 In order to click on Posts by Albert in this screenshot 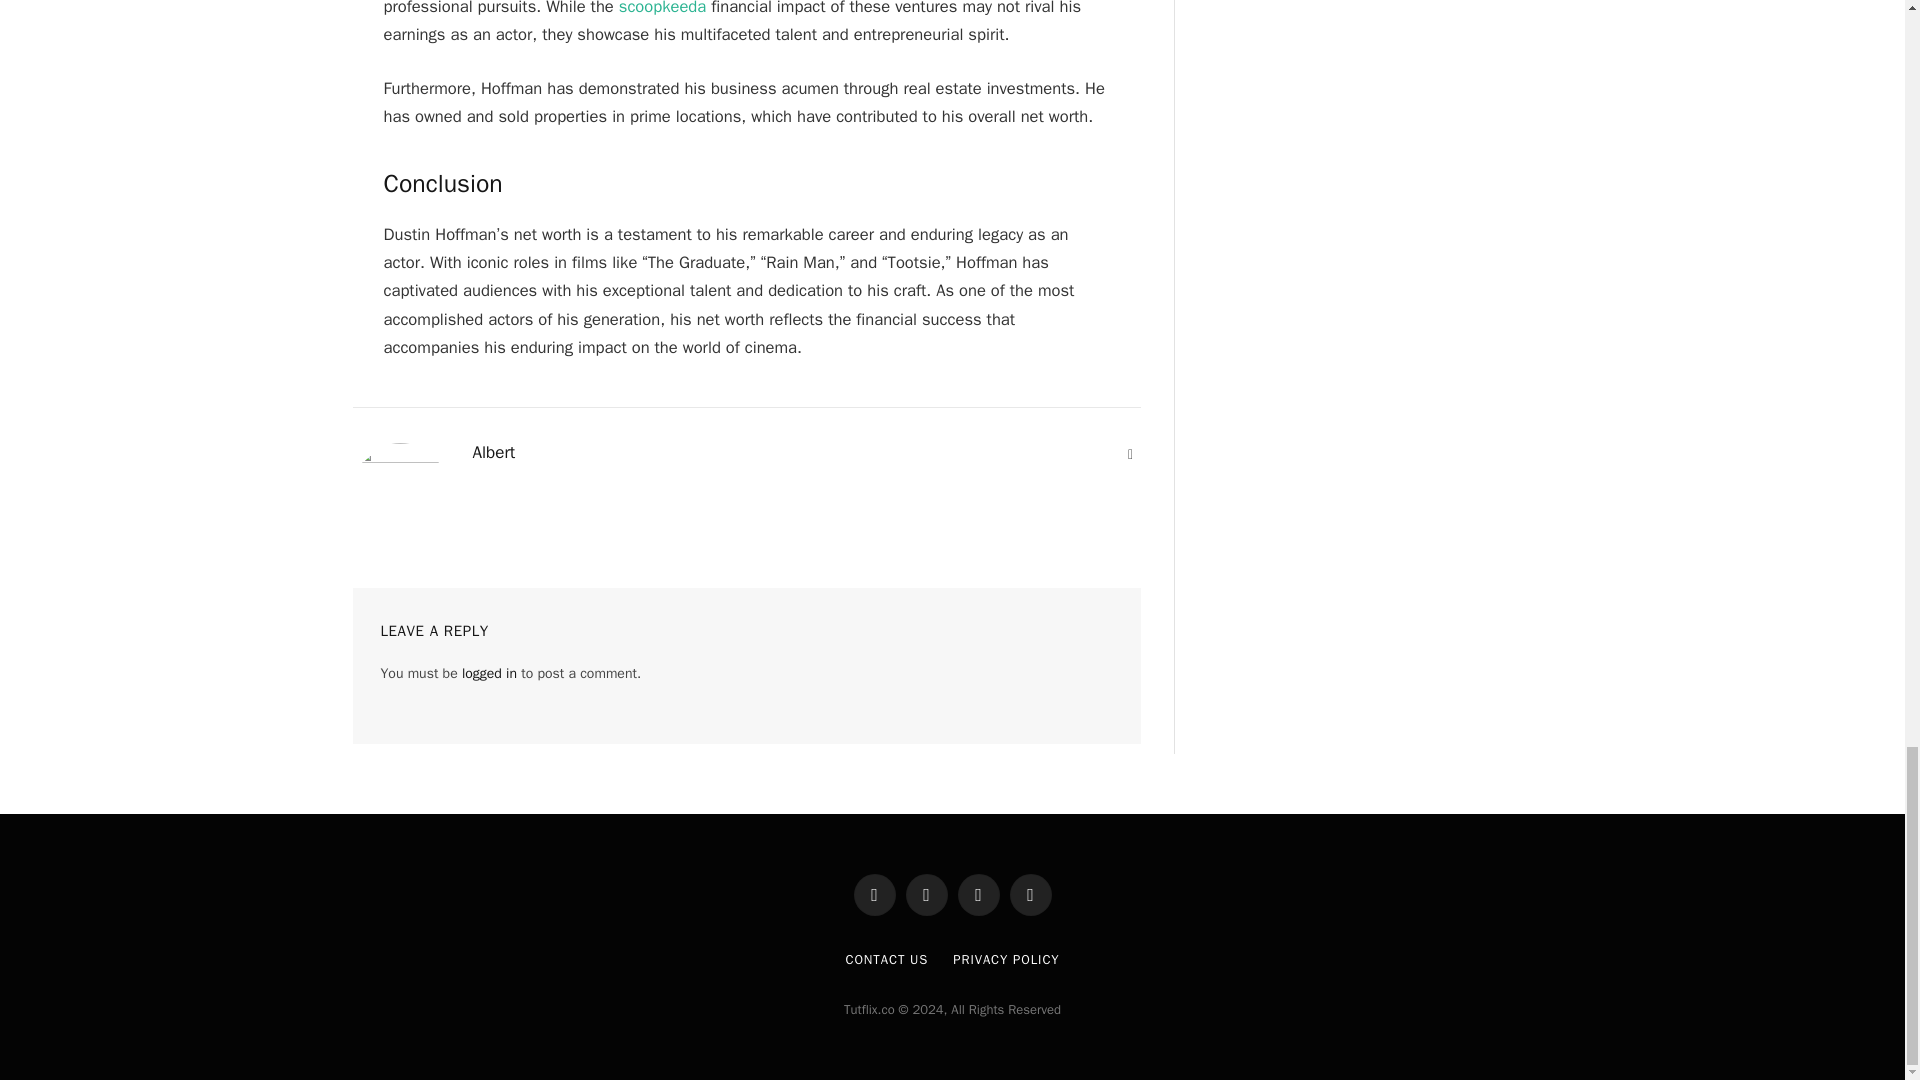, I will do `click(493, 452)`.